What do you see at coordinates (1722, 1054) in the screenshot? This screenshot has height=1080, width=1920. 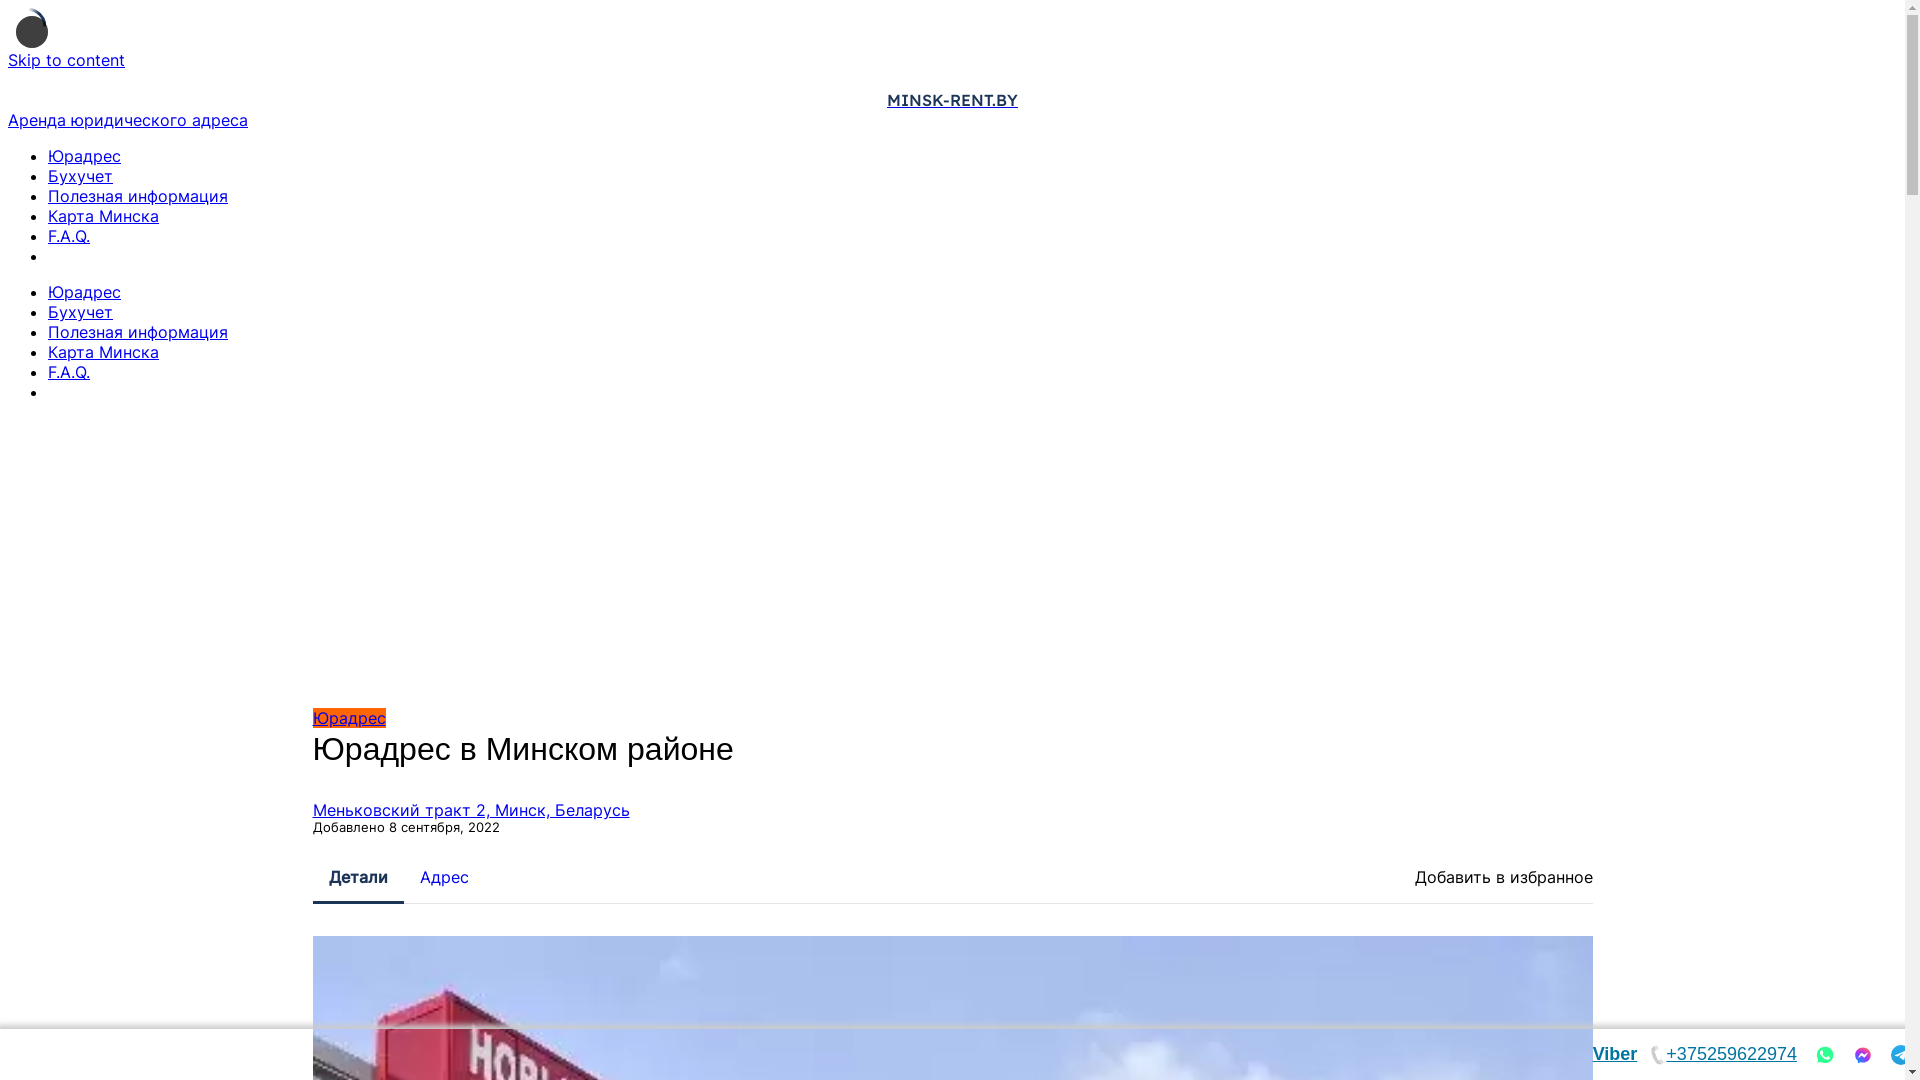 I see `+375259622974` at bounding box center [1722, 1054].